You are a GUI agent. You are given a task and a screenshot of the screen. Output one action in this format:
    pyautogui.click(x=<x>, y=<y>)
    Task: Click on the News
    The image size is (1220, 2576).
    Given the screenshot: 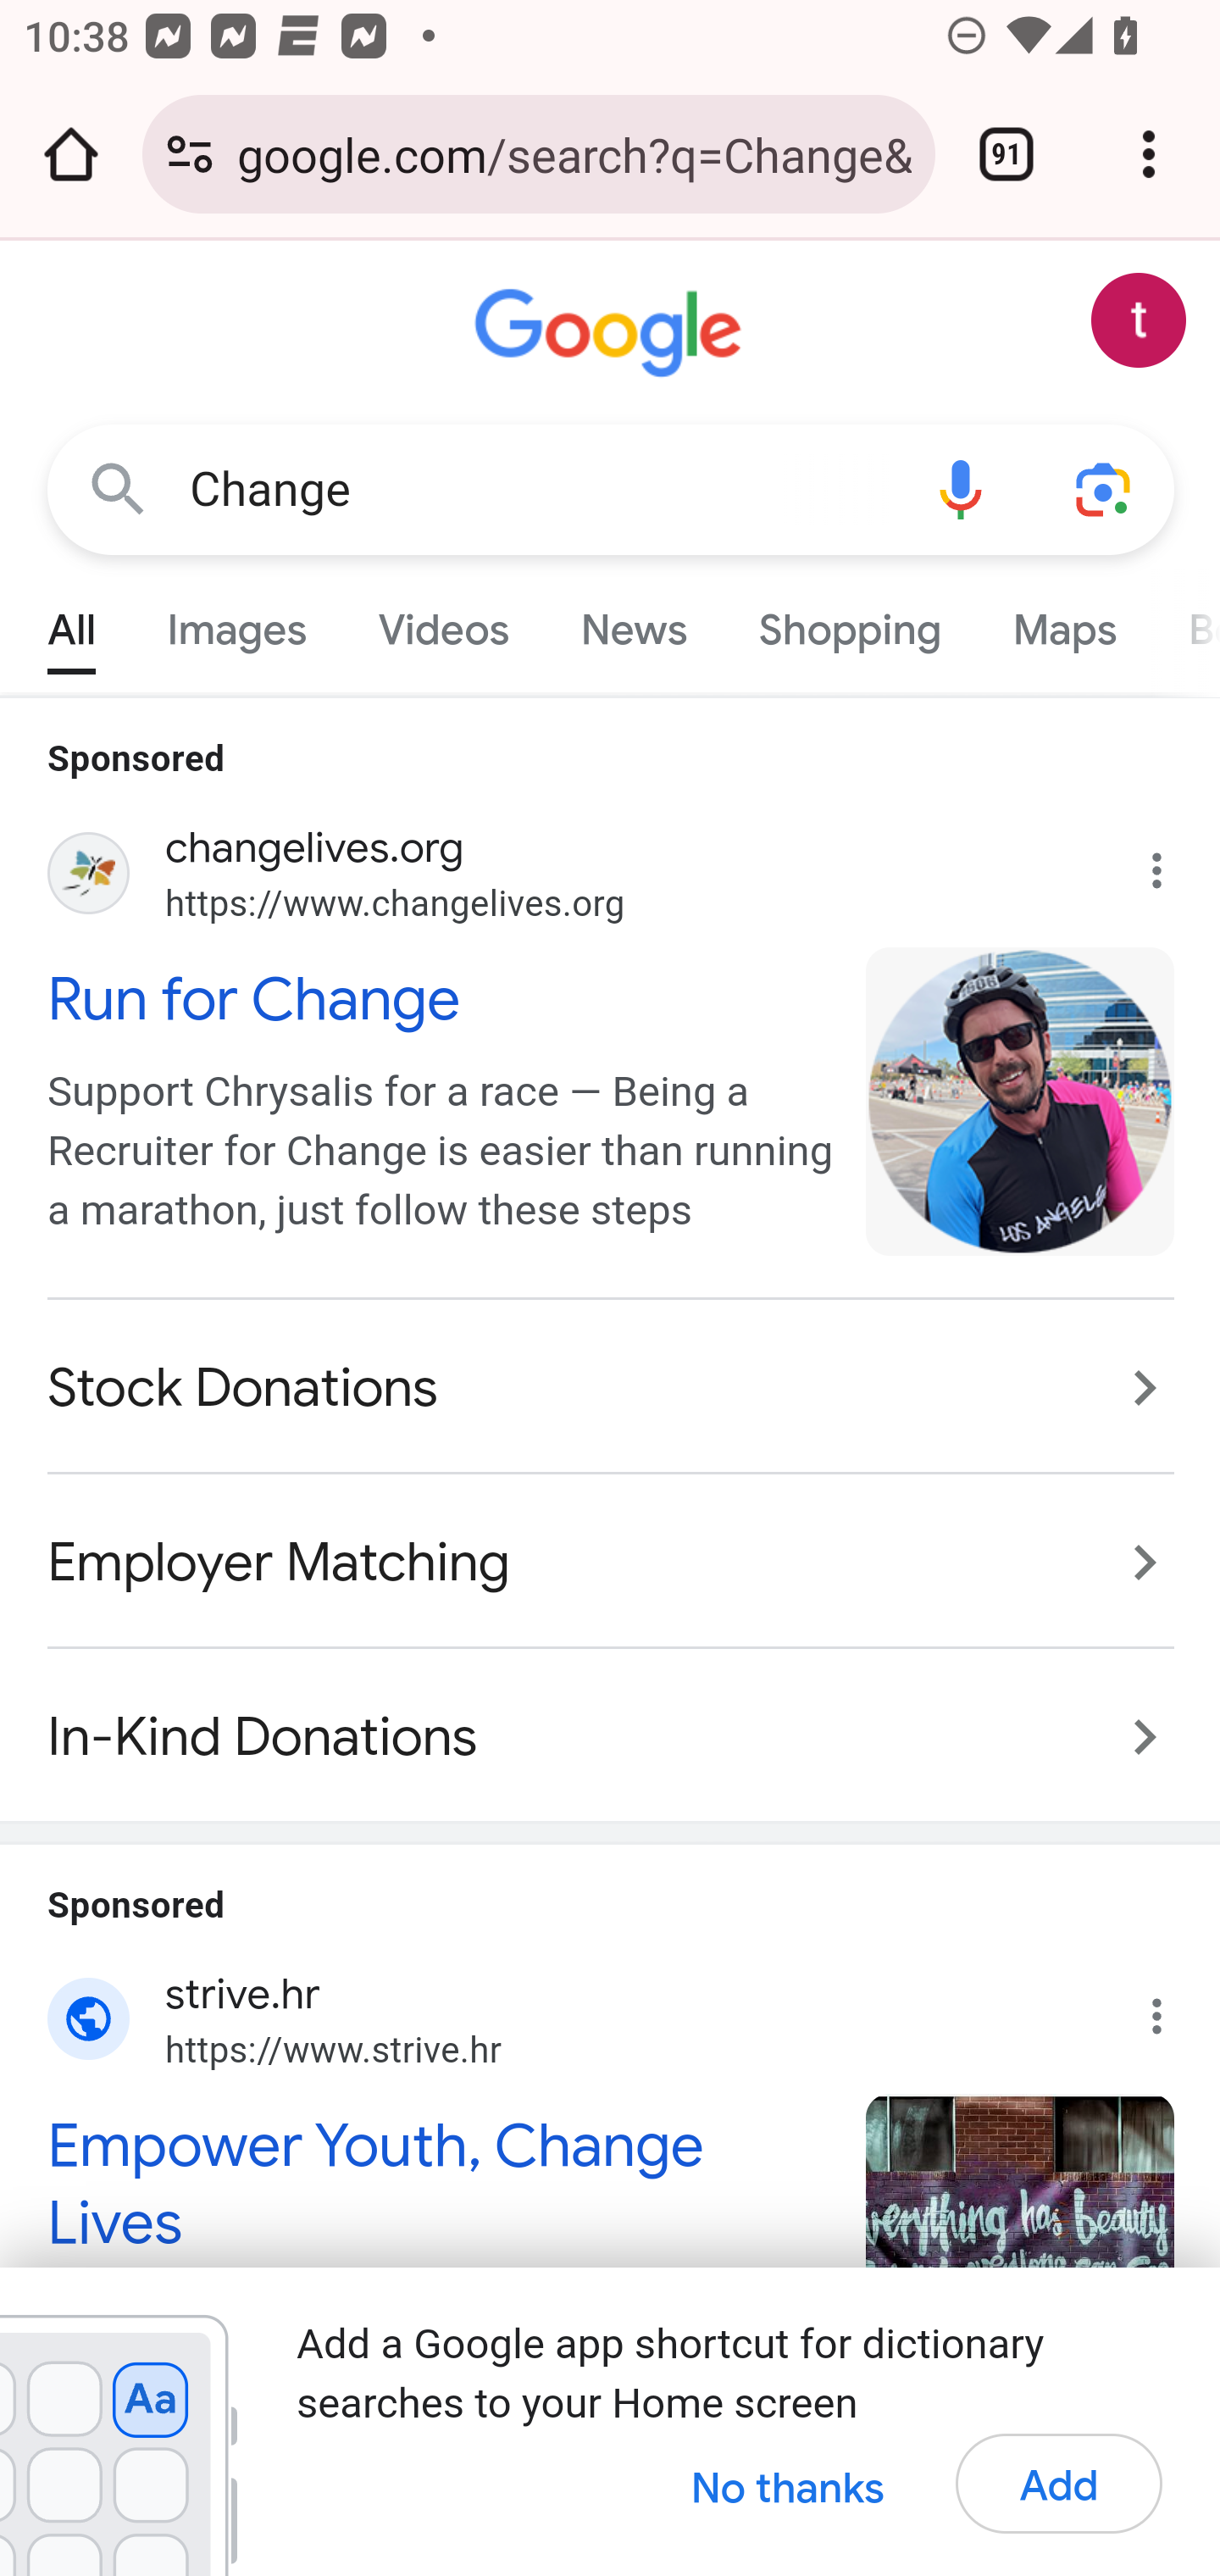 What is the action you would take?
    pyautogui.click(x=634, y=622)
    